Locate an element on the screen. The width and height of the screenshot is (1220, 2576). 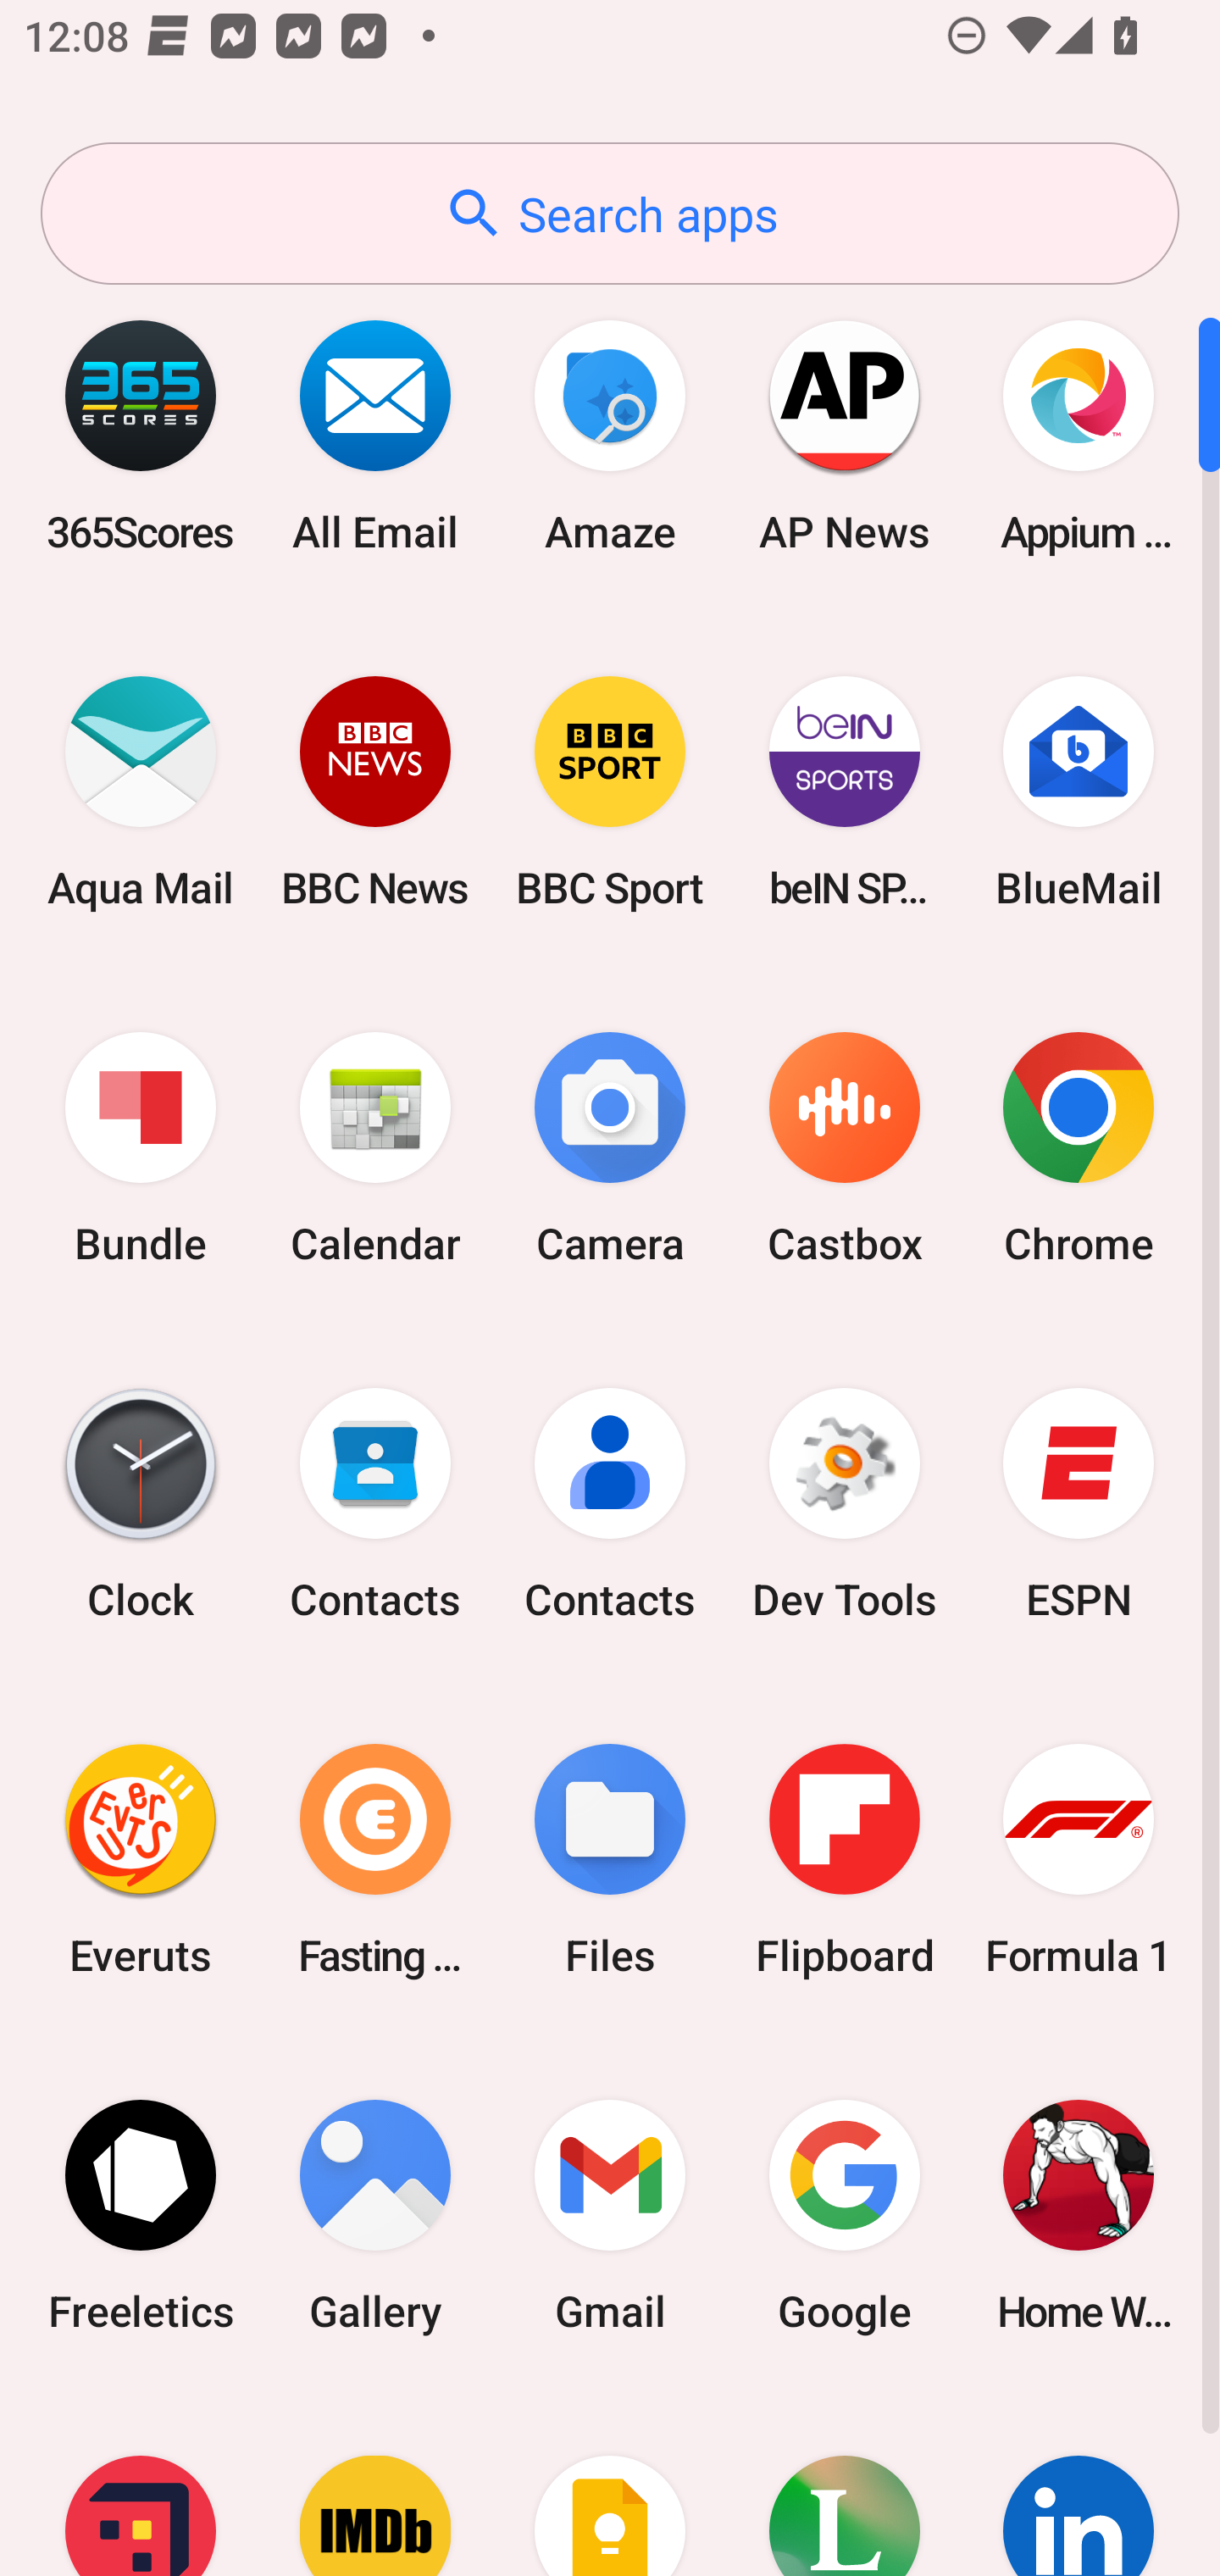
beIN SPORTS is located at coordinates (844, 791).